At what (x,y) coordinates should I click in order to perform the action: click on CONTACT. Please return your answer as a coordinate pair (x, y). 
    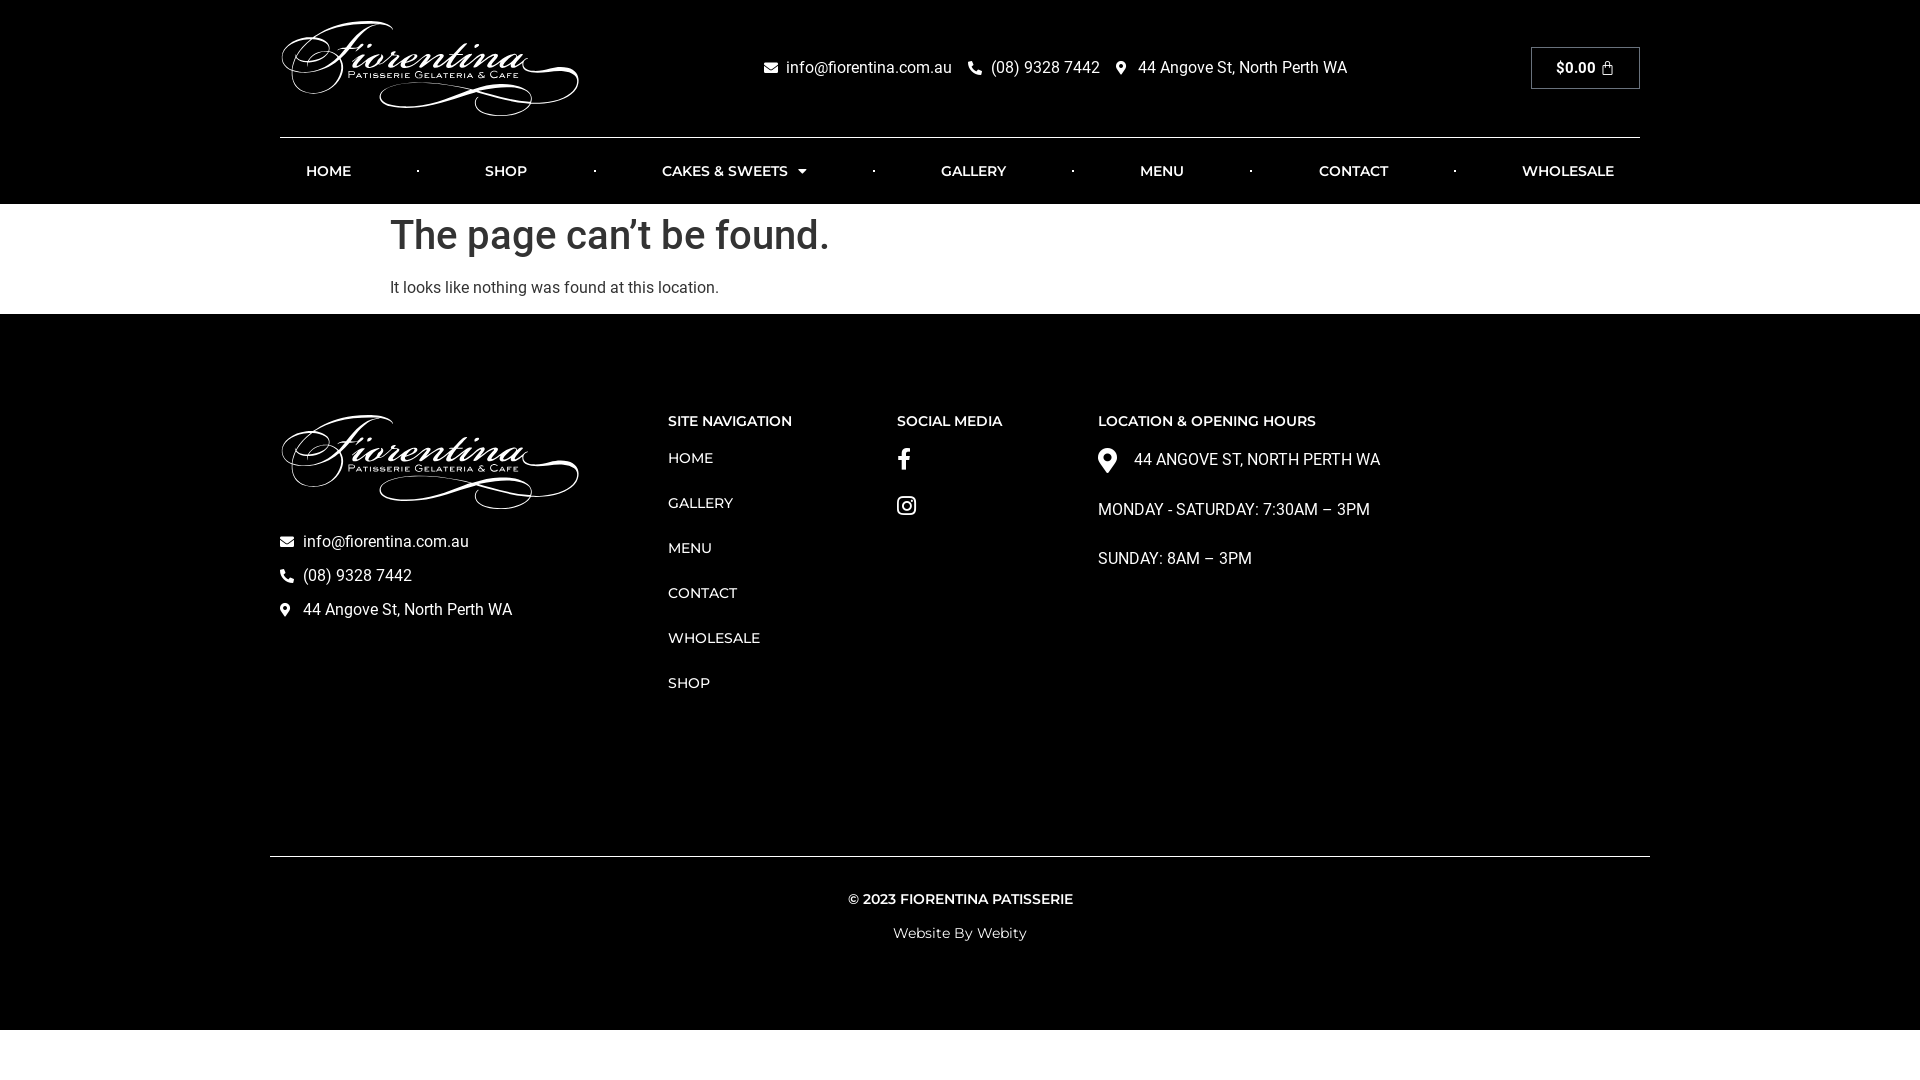
    Looking at the image, I should click on (762, 593).